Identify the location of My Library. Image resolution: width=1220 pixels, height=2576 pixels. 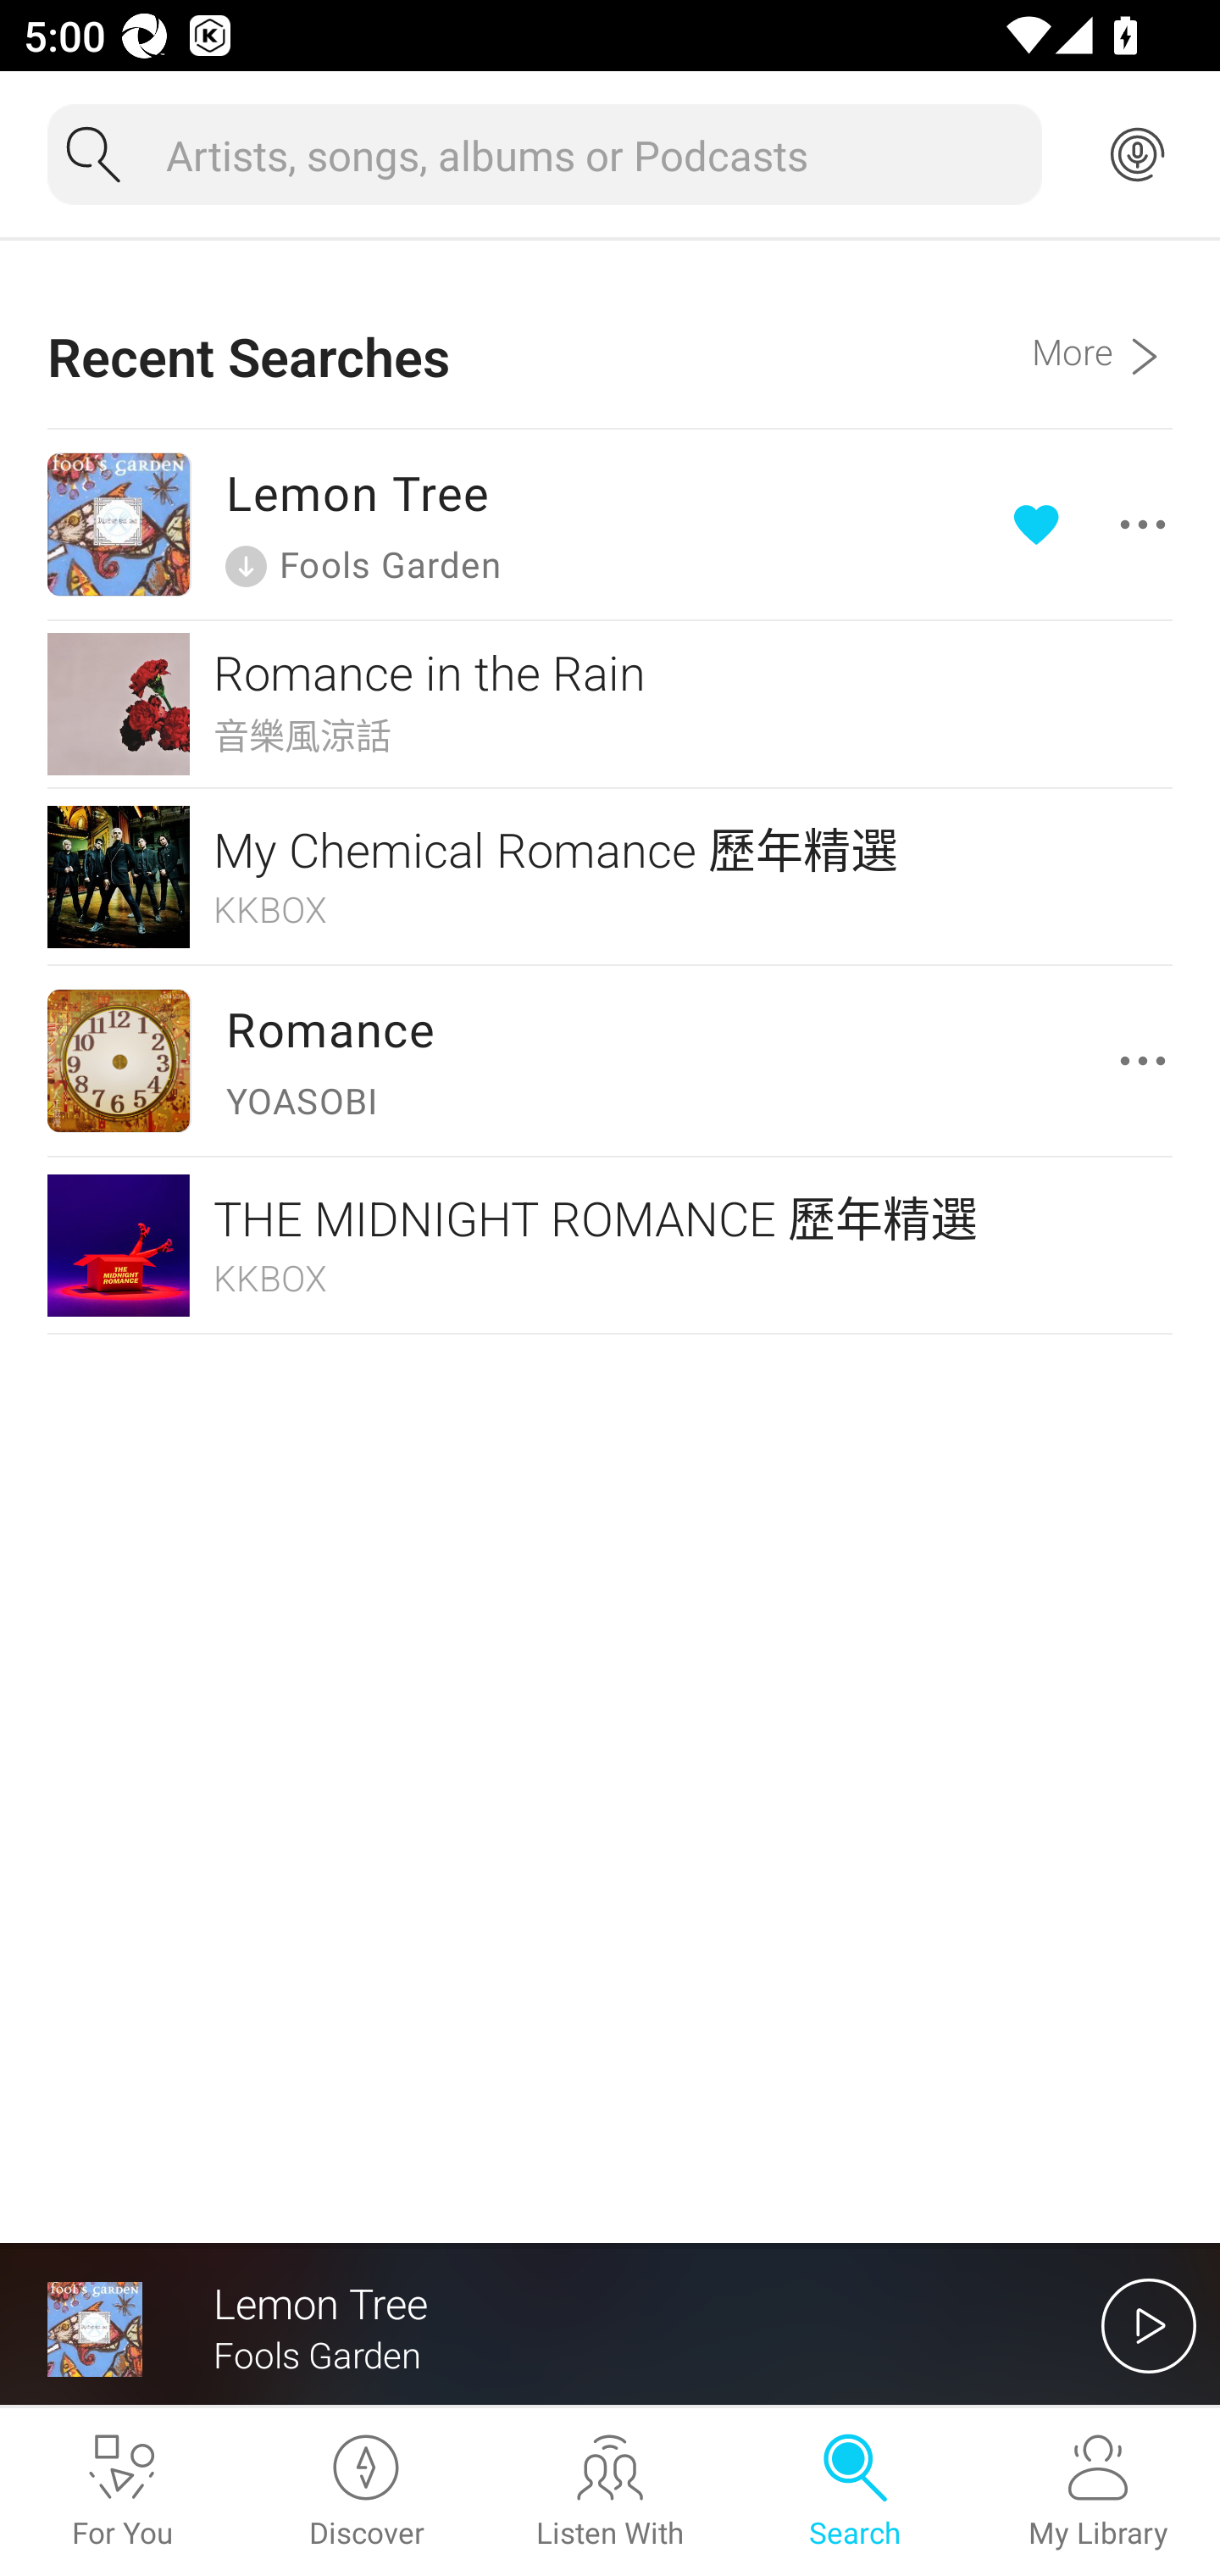
(1098, 2492).